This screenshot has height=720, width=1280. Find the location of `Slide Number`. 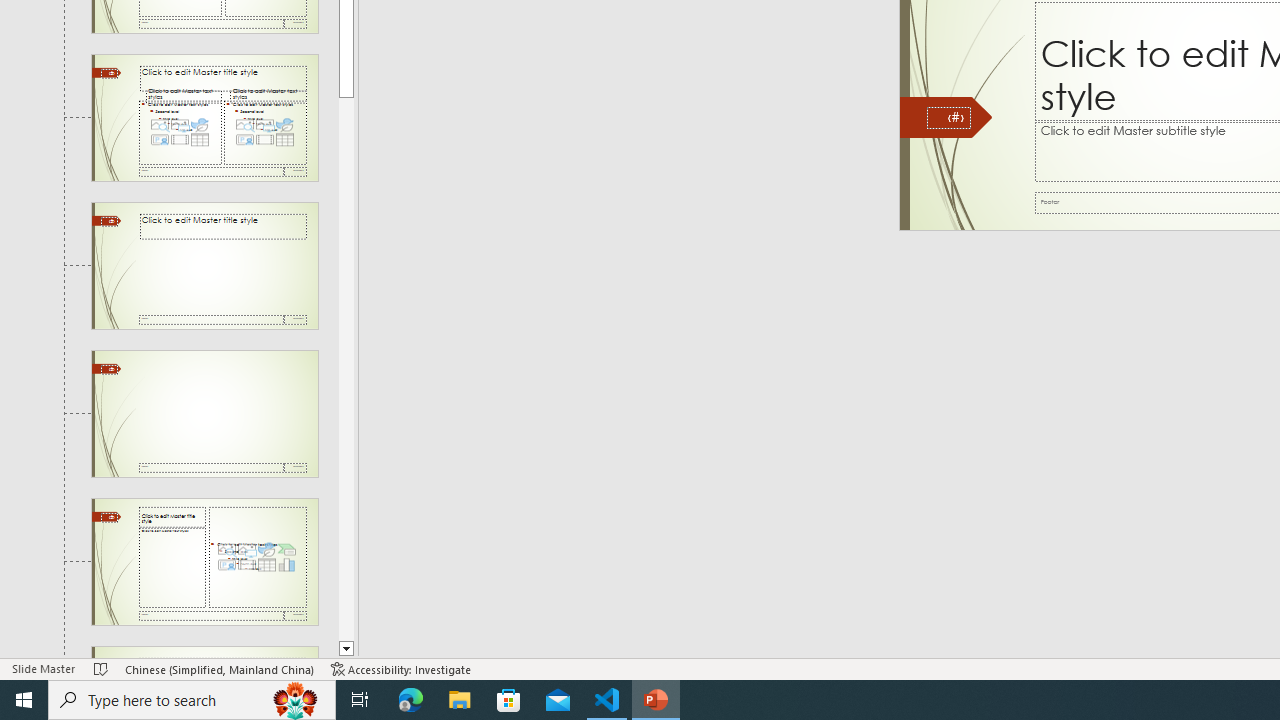

Slide Number is located at coordinates (948, 118).